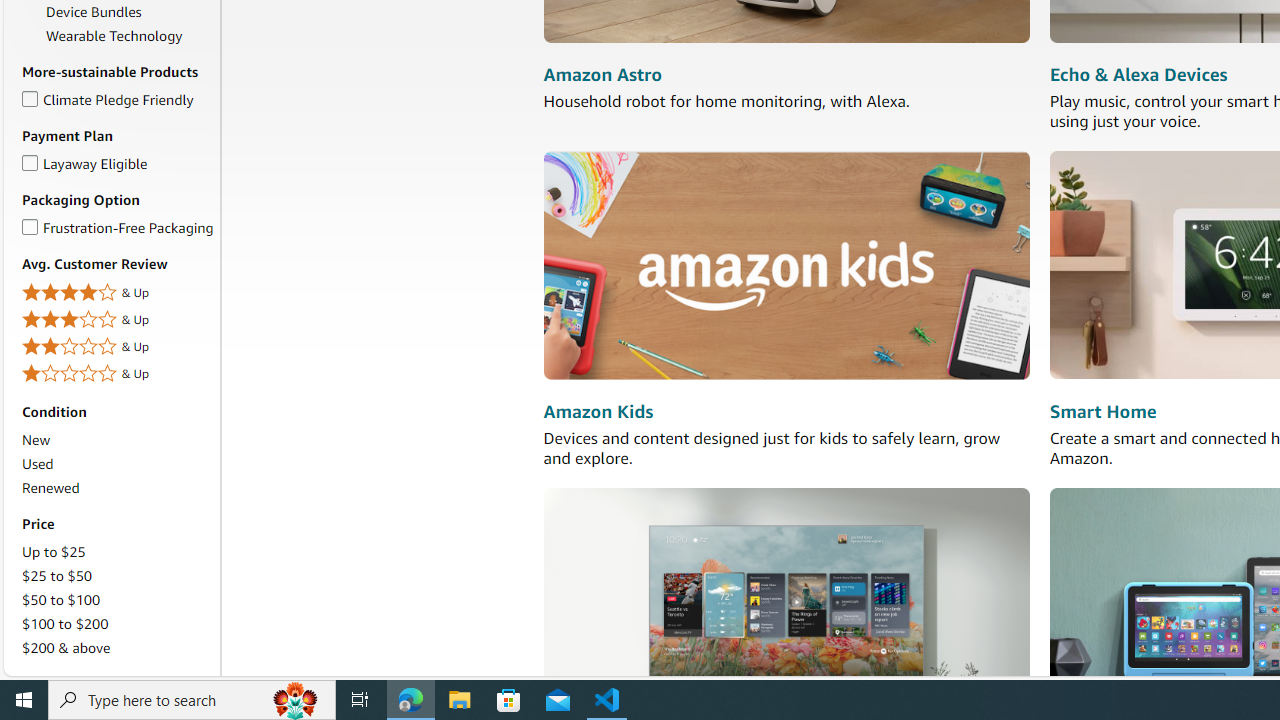  What do you see at coordinates (64, 623) in the screenshot?
I see `$100 to $200` at bounding box center [64, 623].